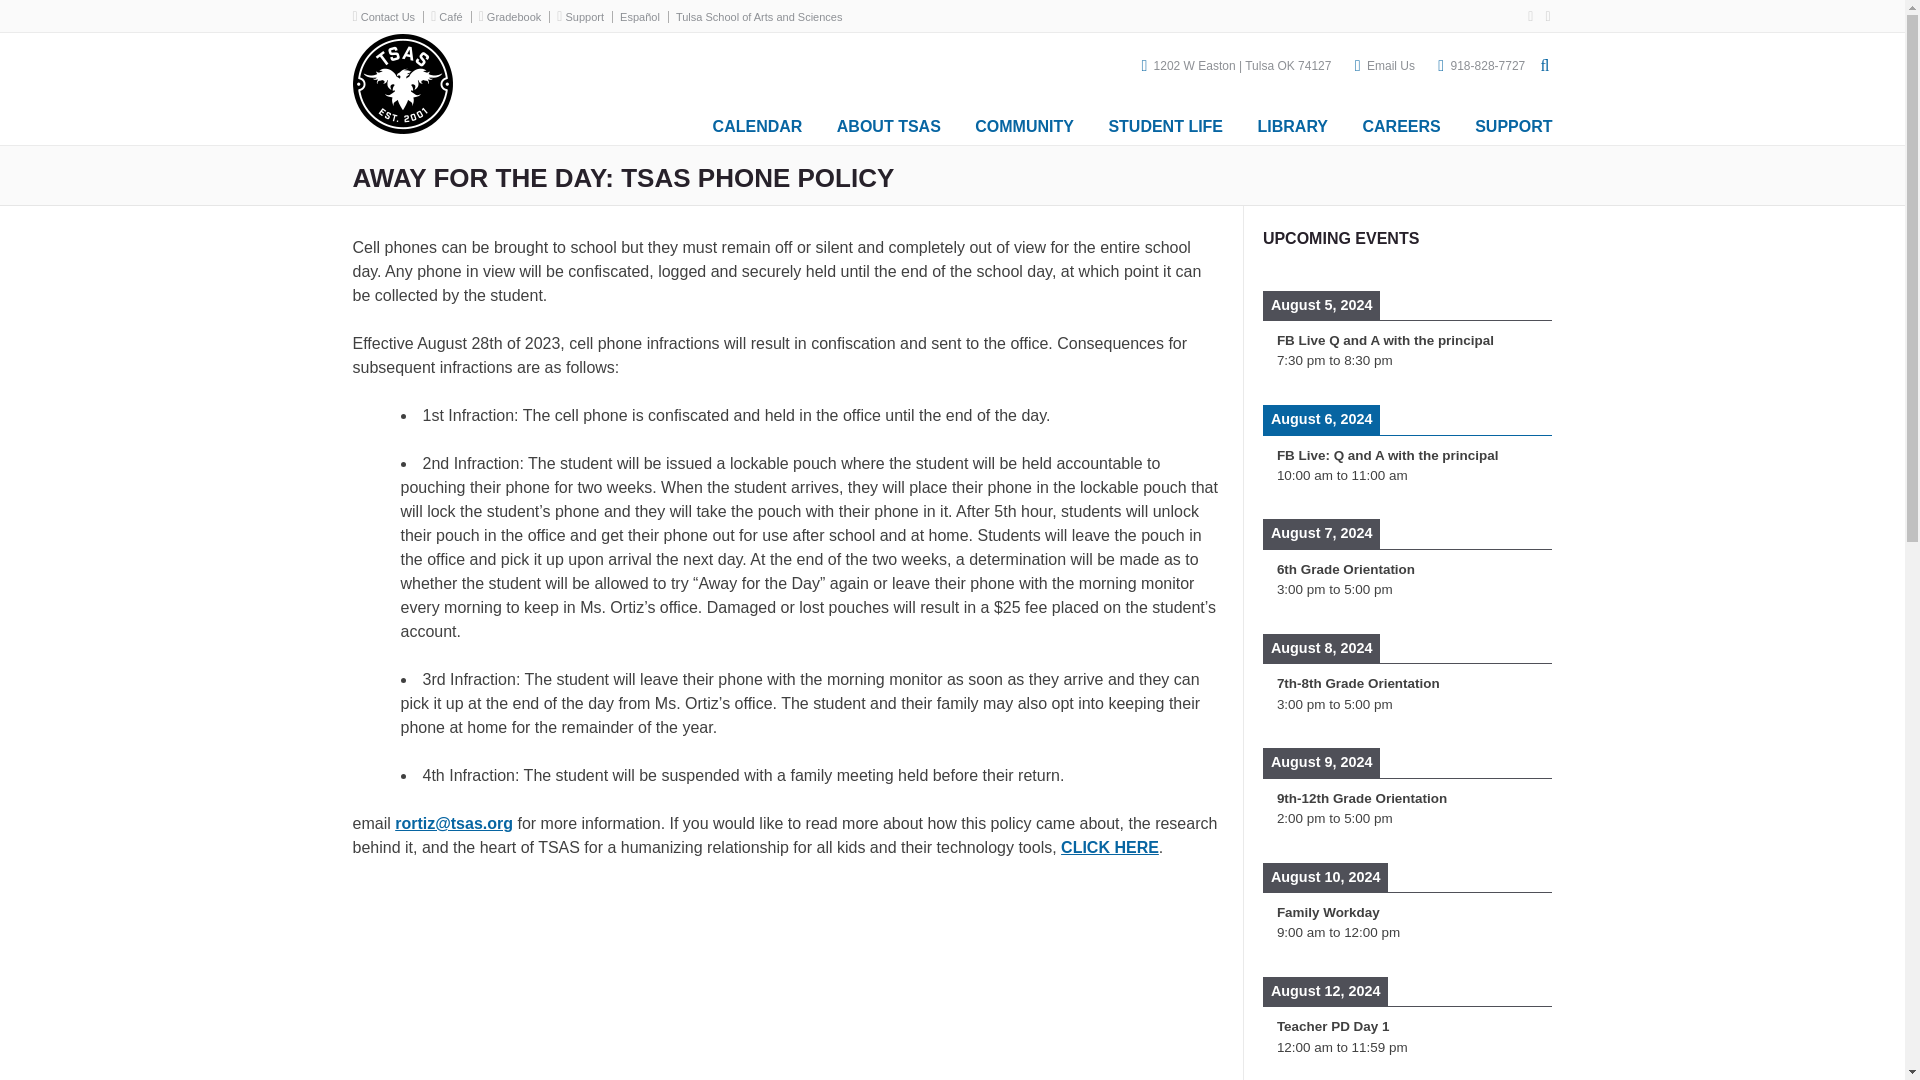  Describe the element at coordinates (1165, 118) in the screenshot. I see `STUDENT LIFE` at that location.